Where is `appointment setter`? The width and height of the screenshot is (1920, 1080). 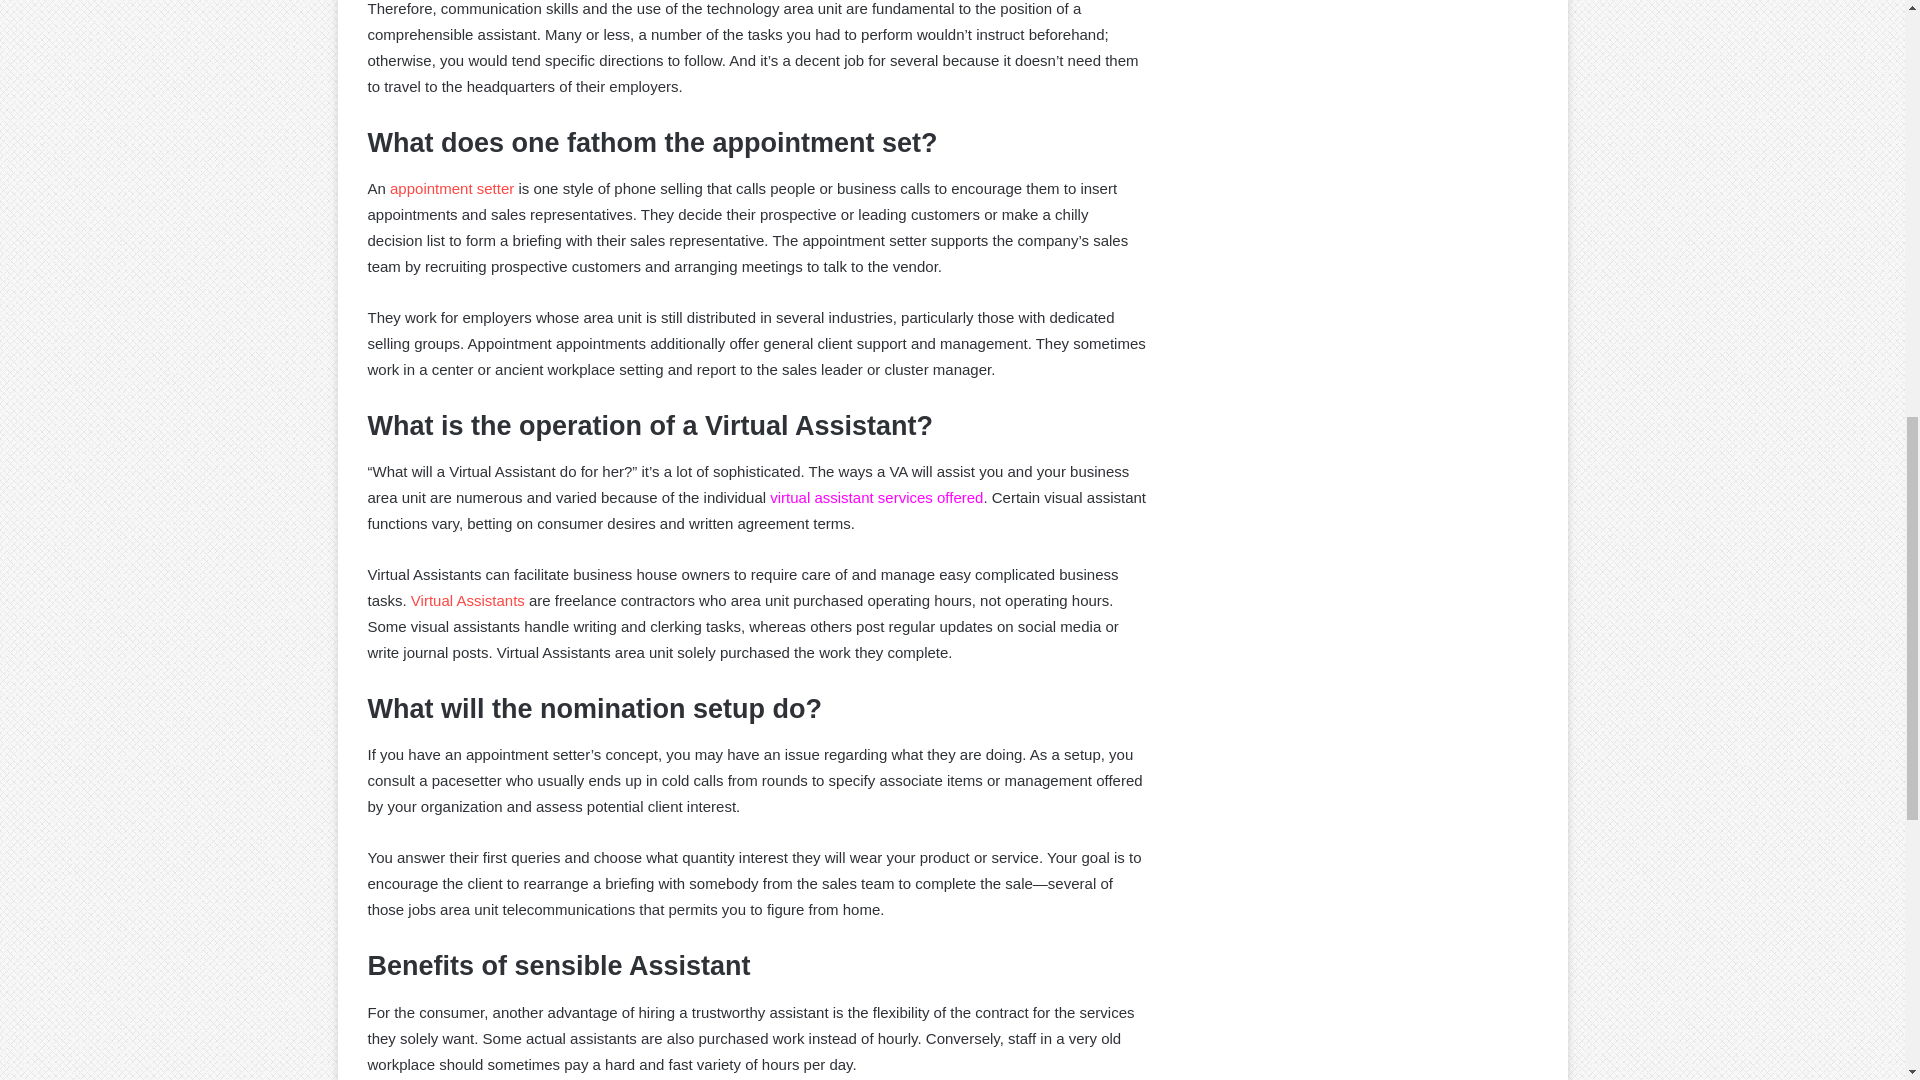 appointment setter is located at coordinates (452, 188).